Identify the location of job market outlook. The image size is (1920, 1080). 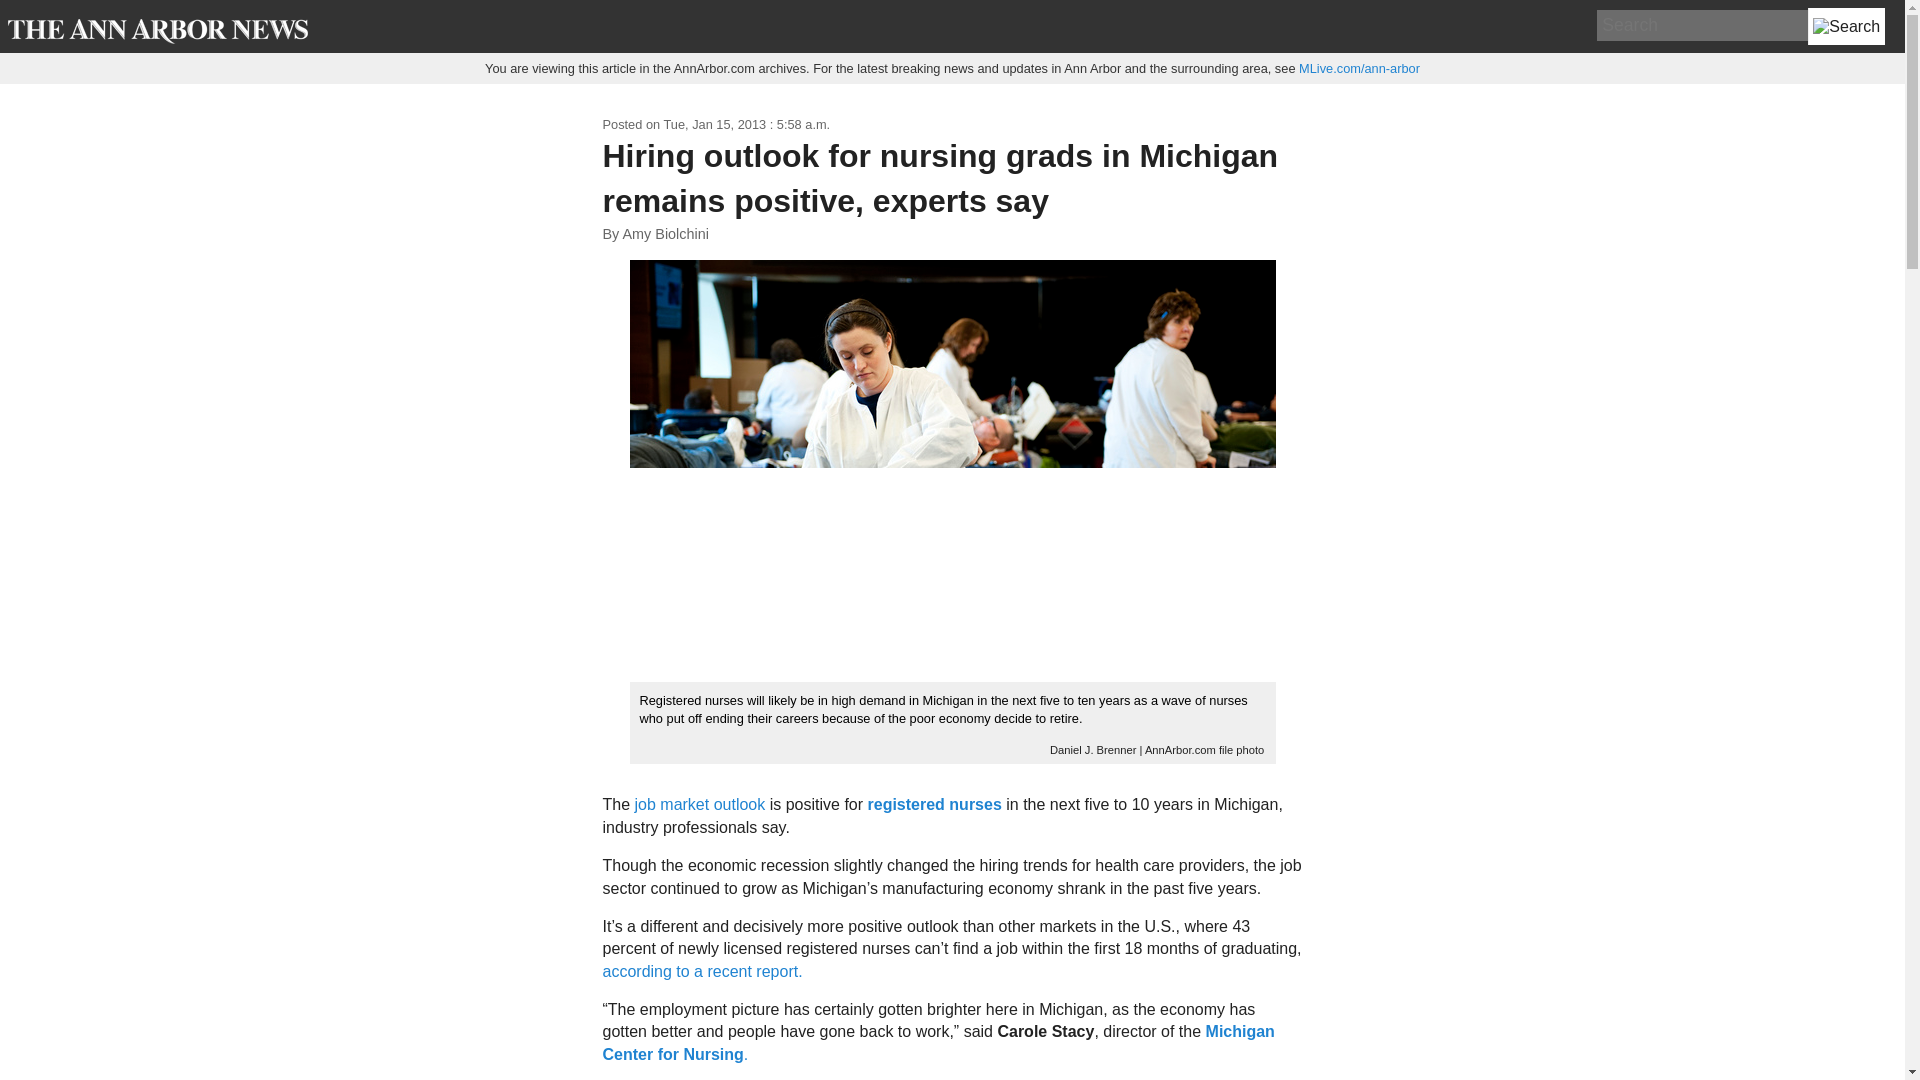
(700, 804).